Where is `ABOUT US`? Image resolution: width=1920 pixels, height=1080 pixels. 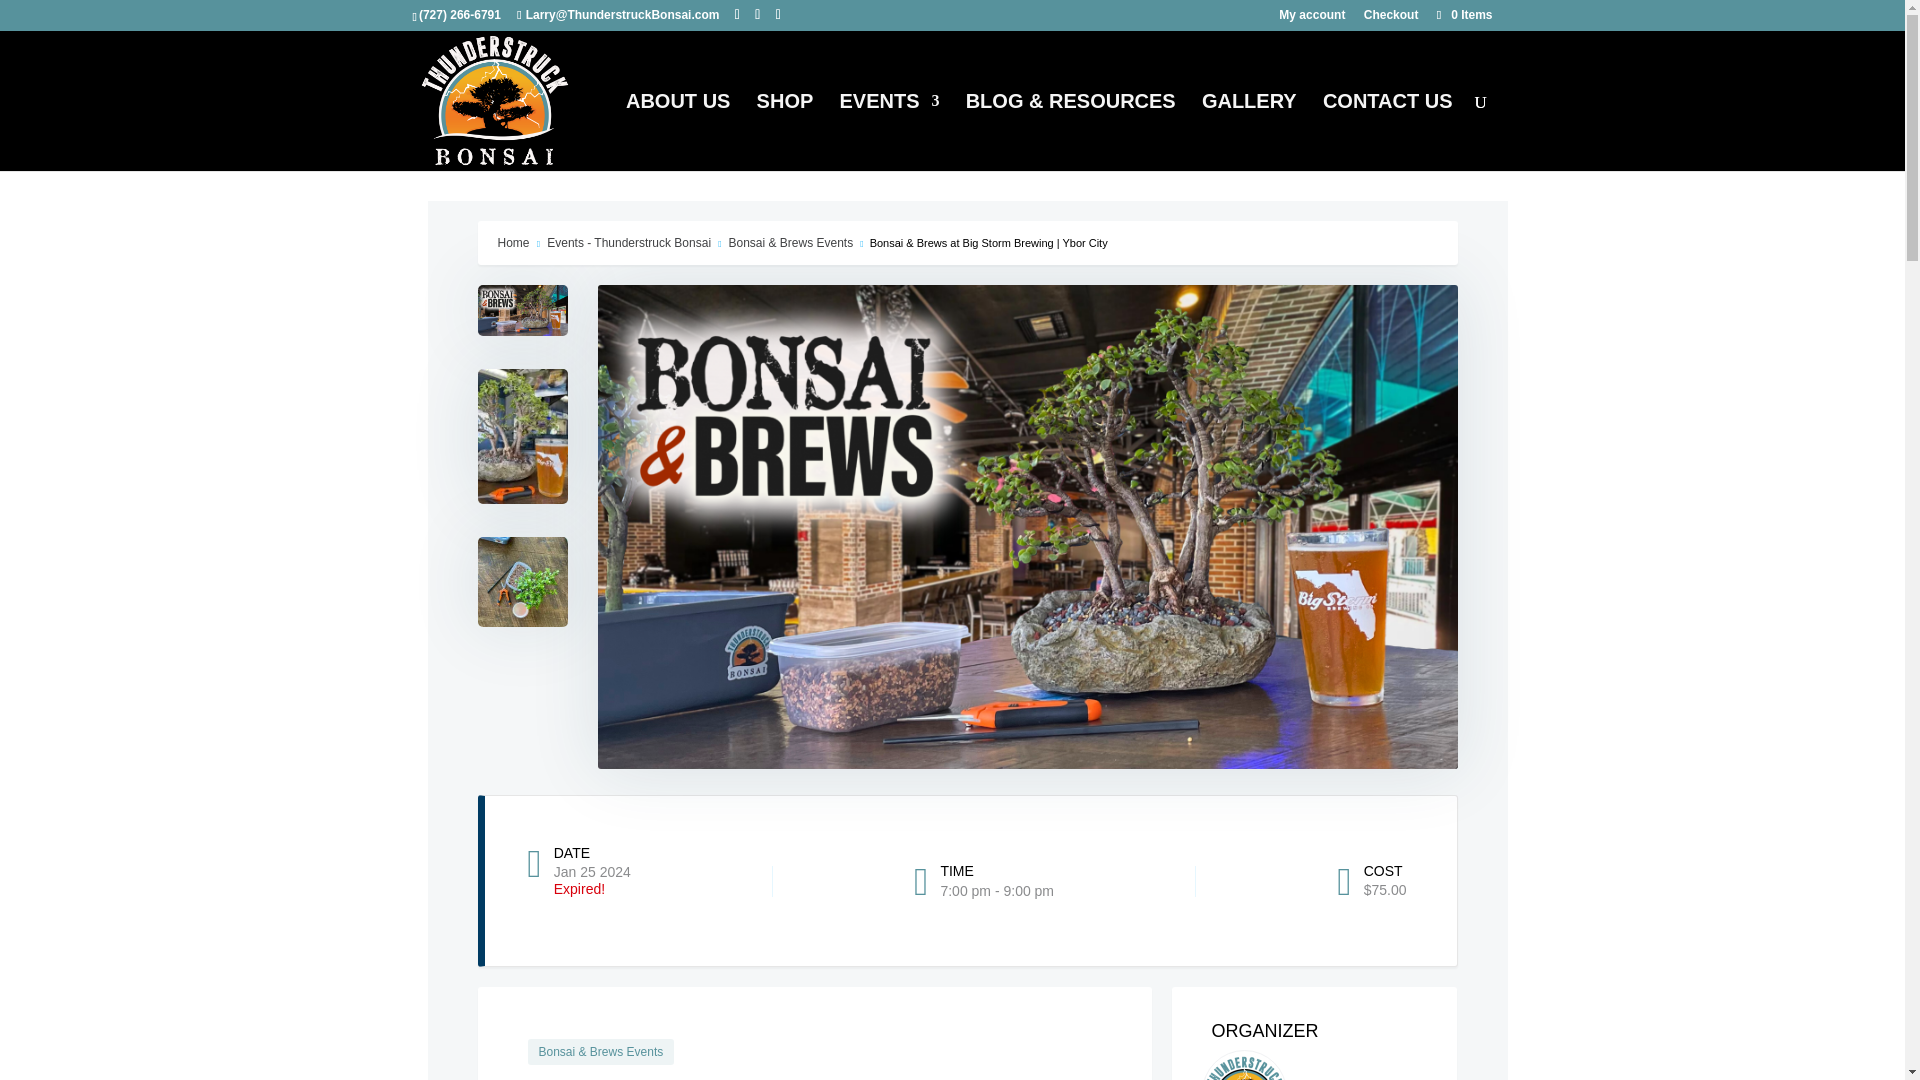 ABOUT US is located at coordinates (677, 132).